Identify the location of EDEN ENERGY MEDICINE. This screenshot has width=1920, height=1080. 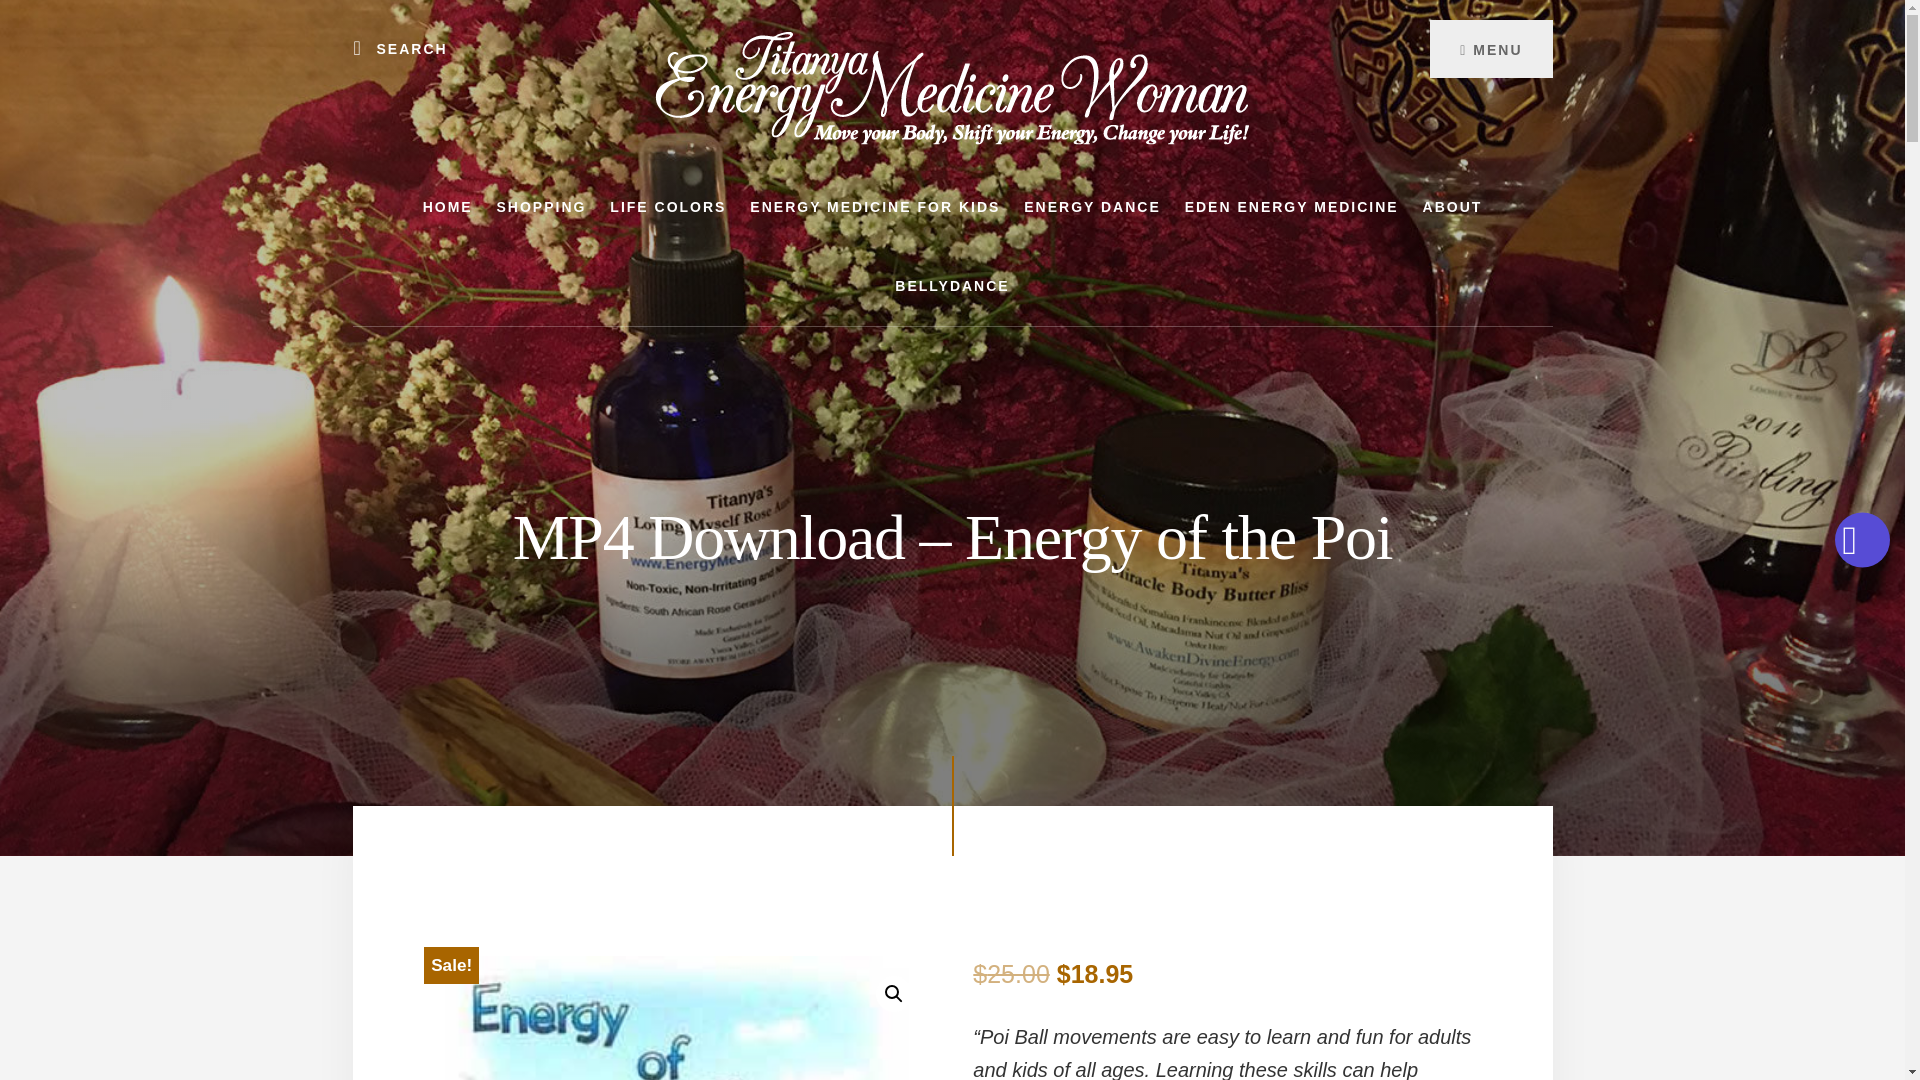
(1292, 208).